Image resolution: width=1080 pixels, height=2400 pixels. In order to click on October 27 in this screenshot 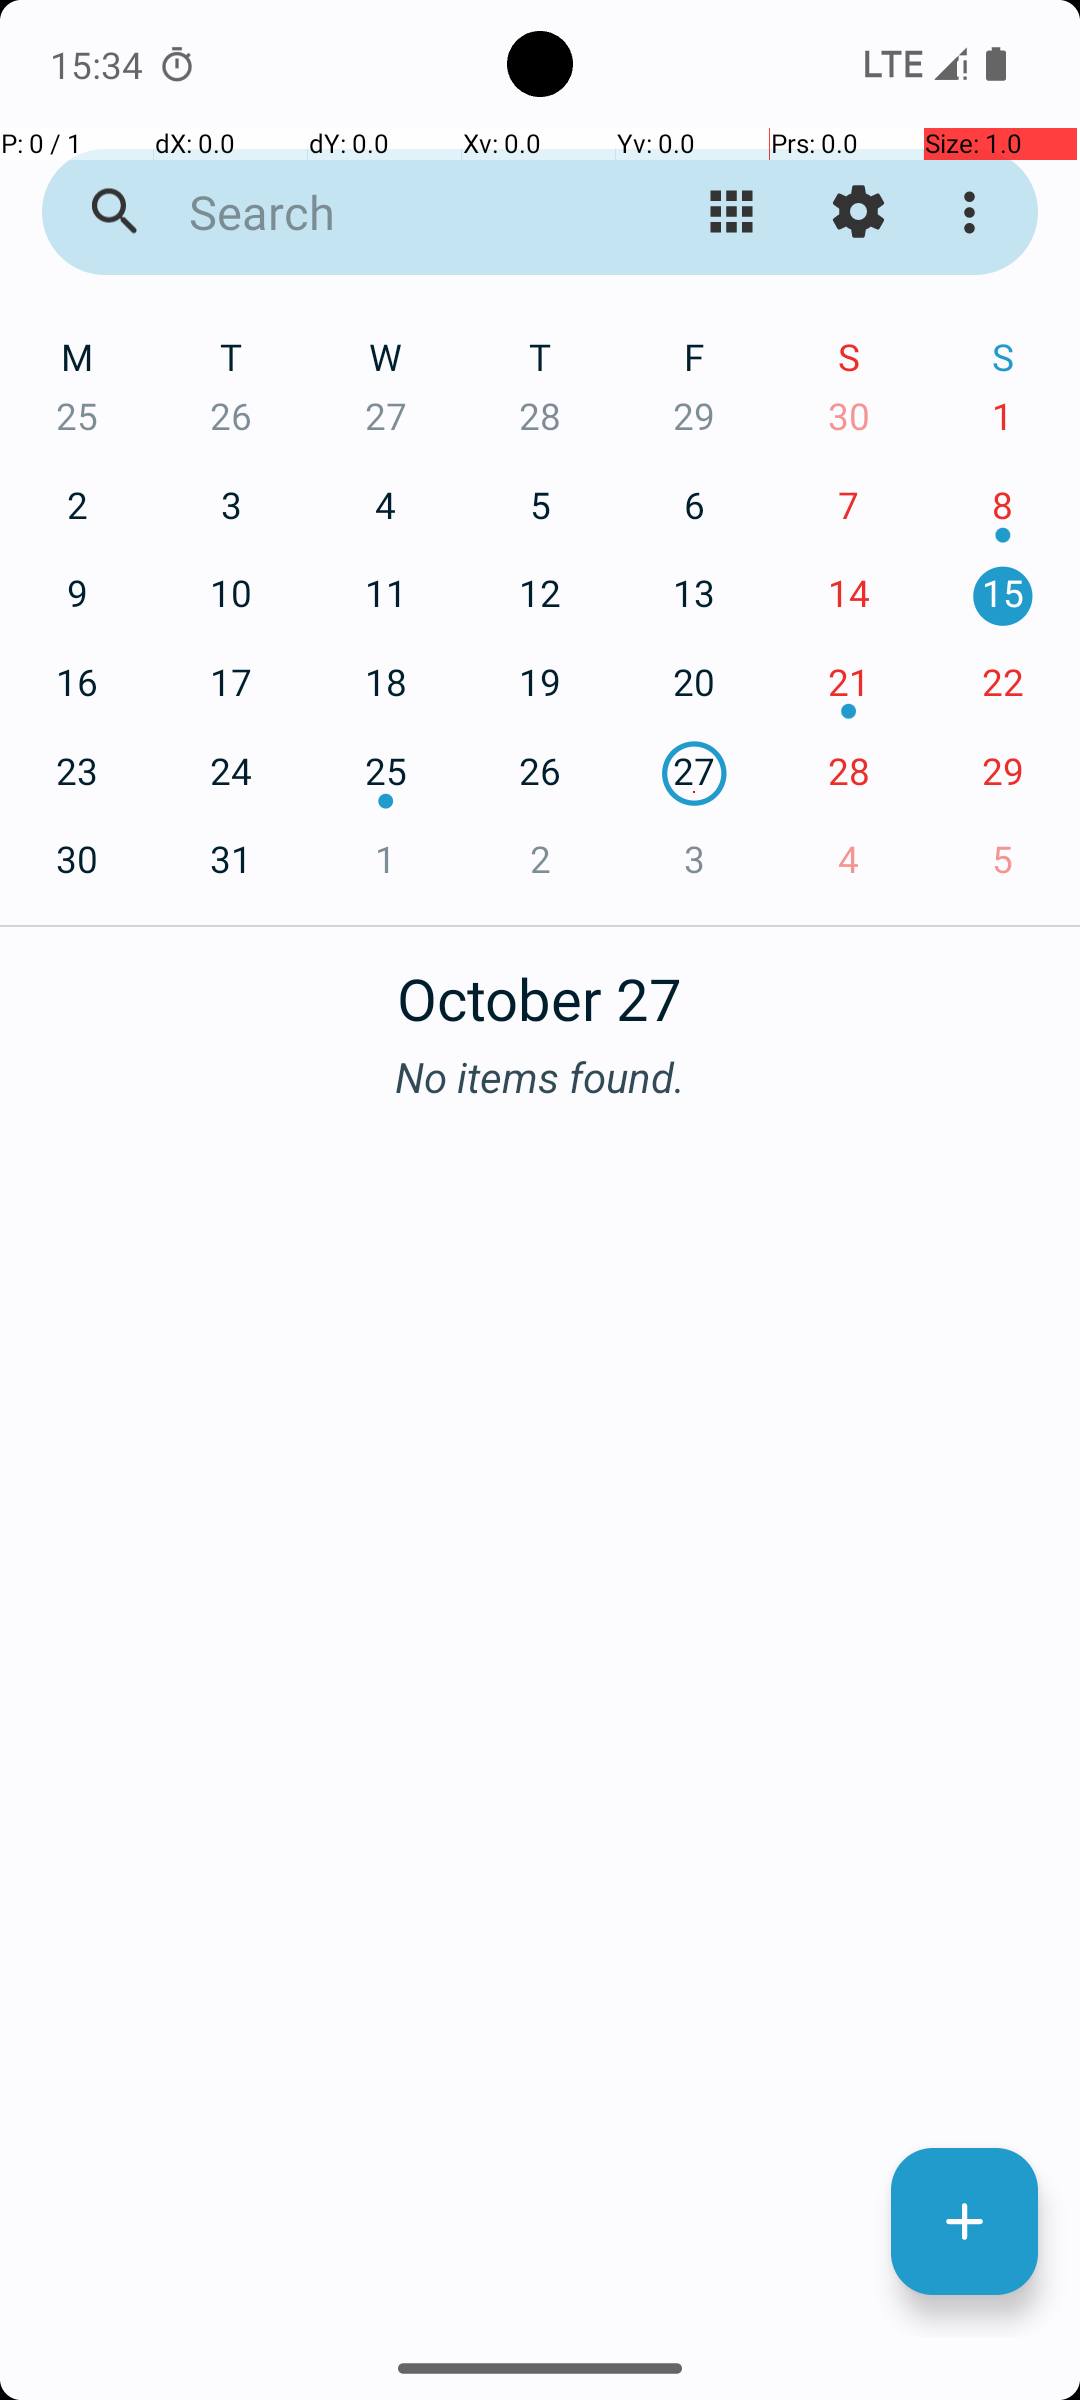, I will do `click(540, 988)`.